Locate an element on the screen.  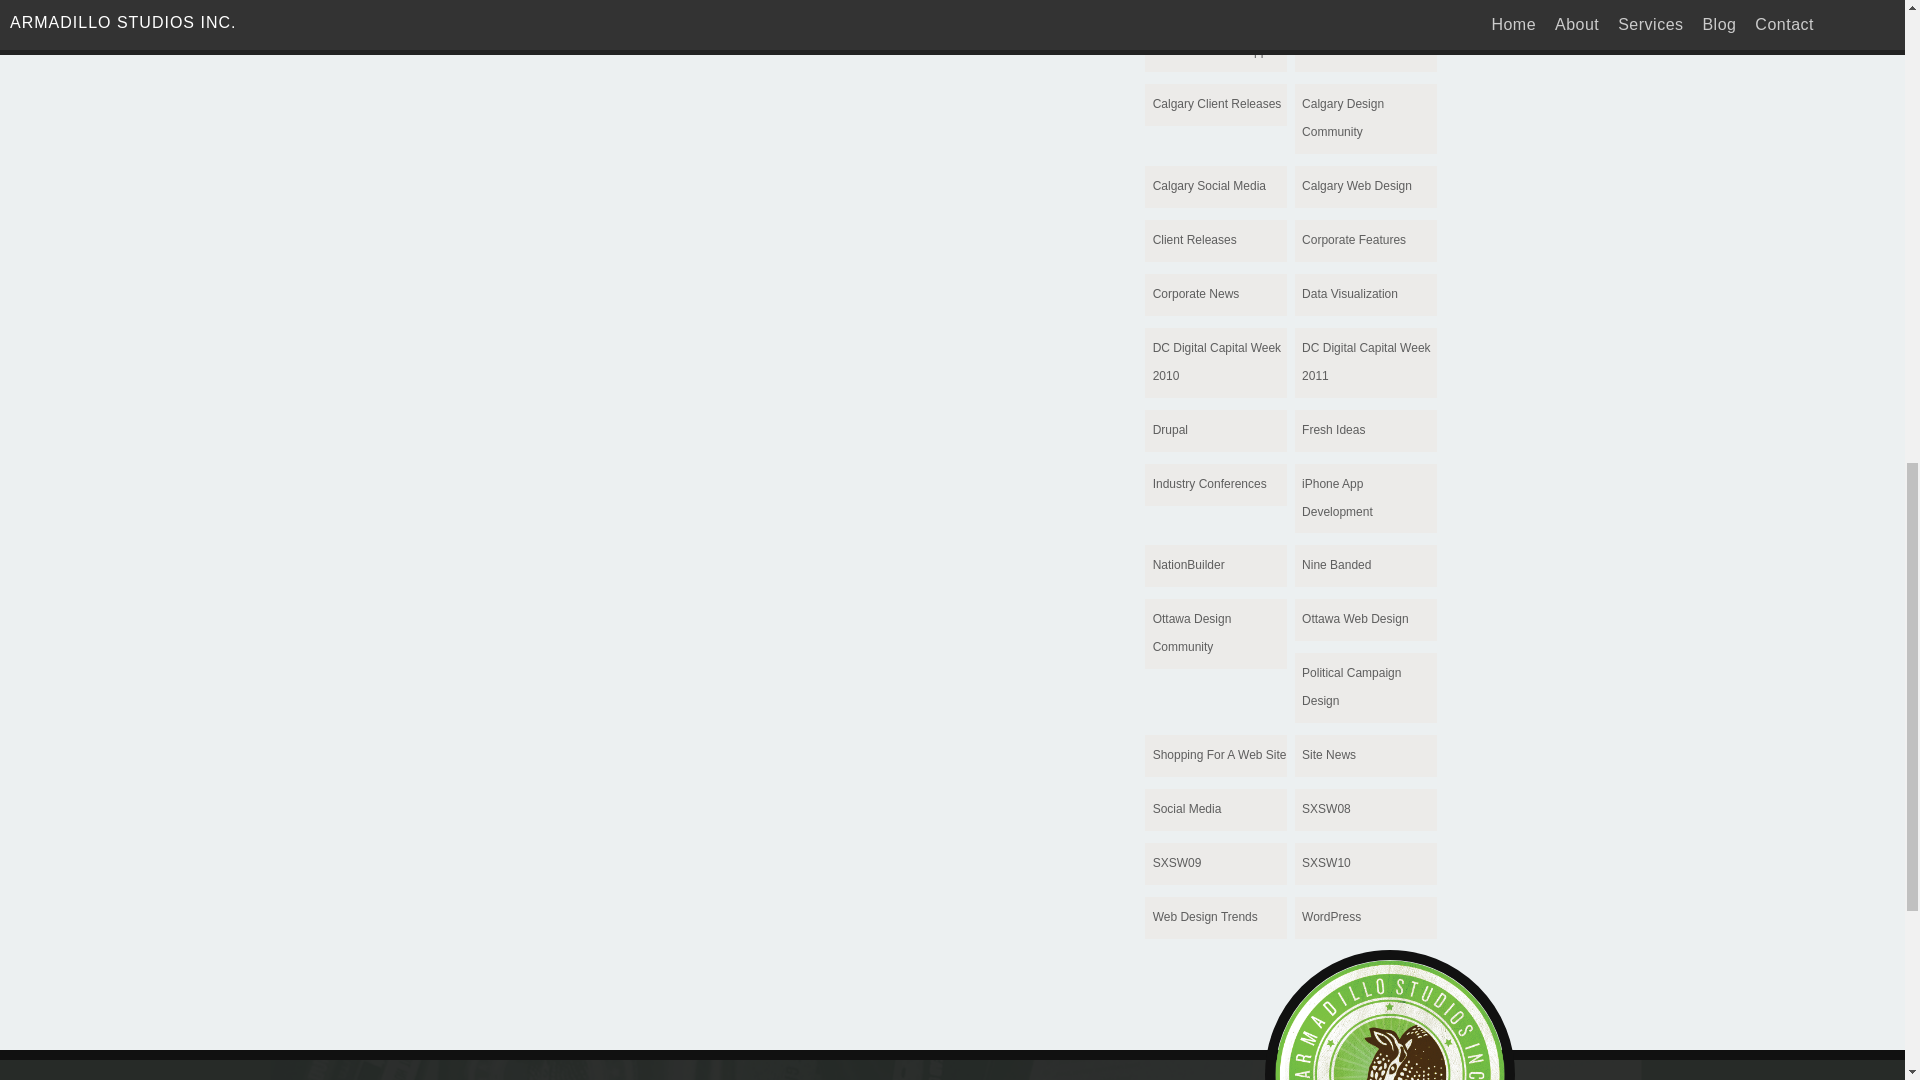
Corporate News is located at coordinates (1215, 295).